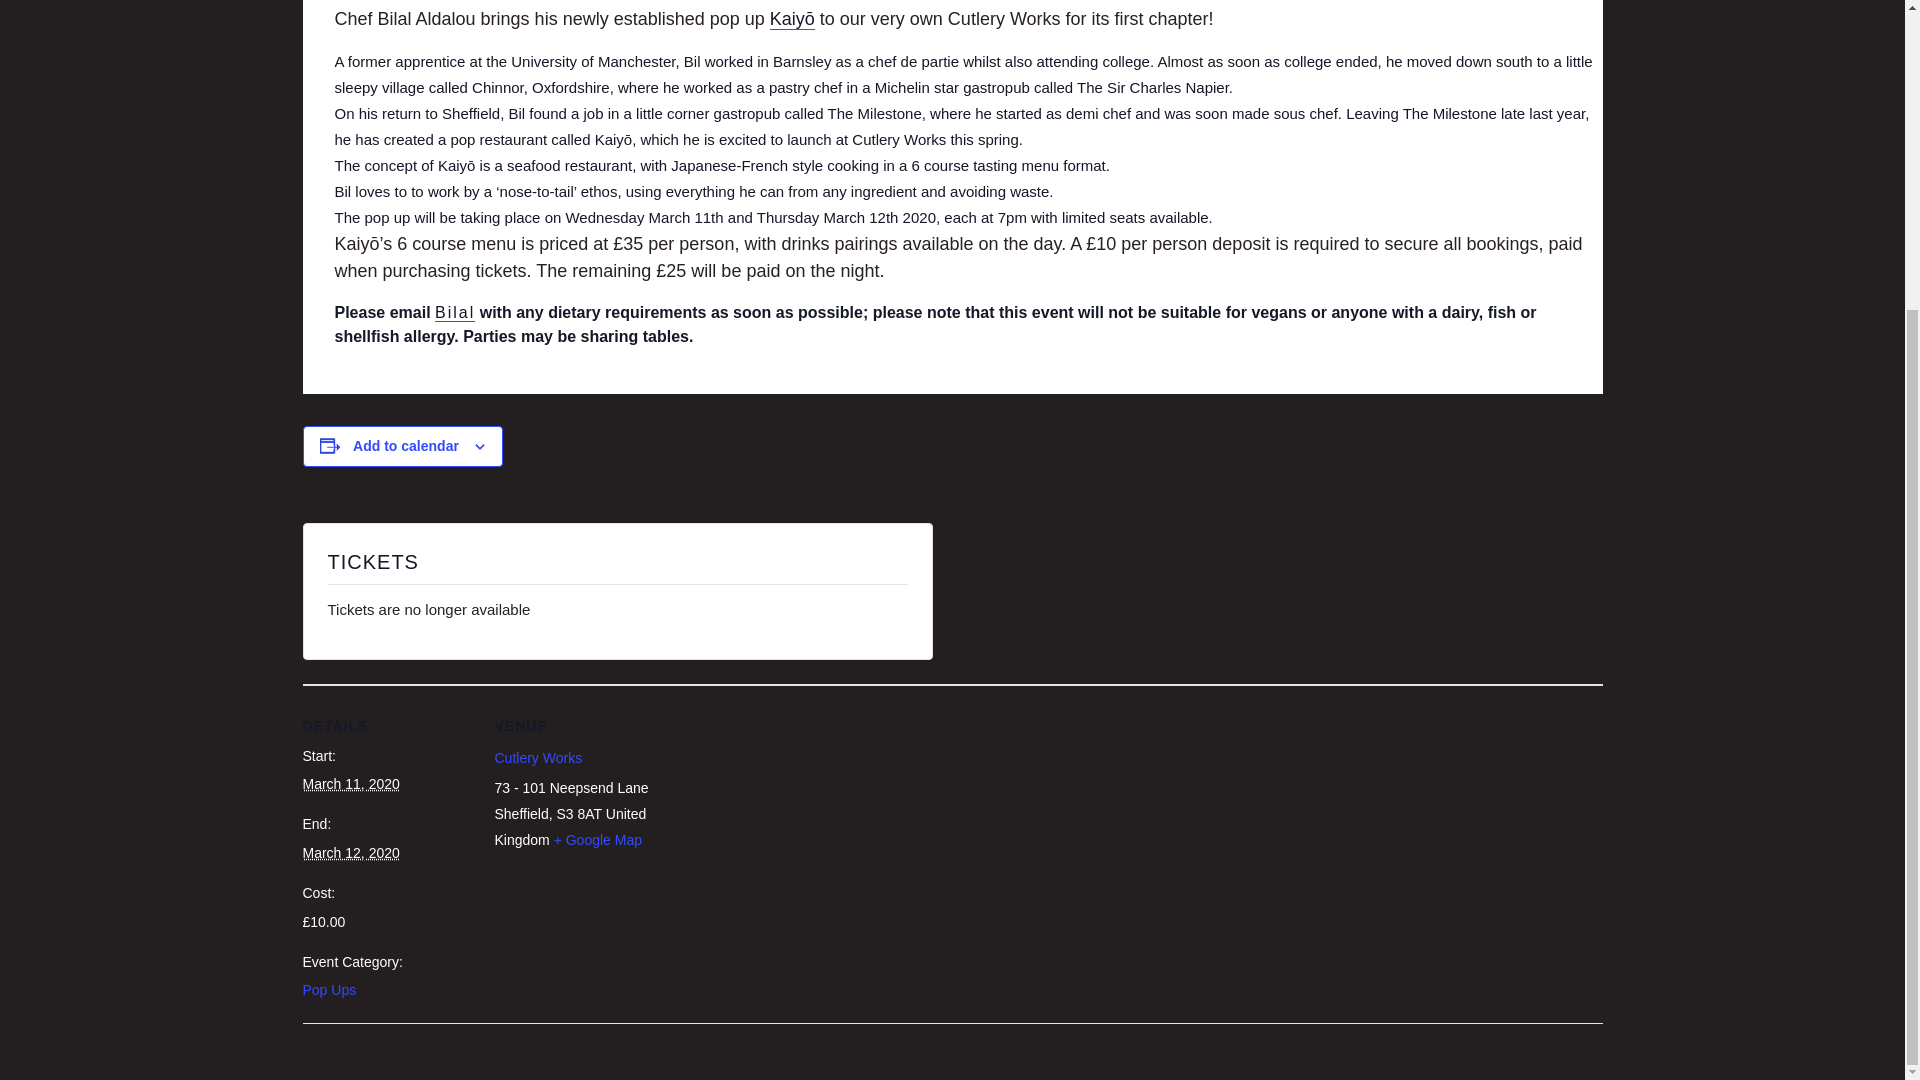  What do you see at coordinates (462, 116) in the screenshot?
I see `CUTLERYWORKS` at bounding box center [462, 116].